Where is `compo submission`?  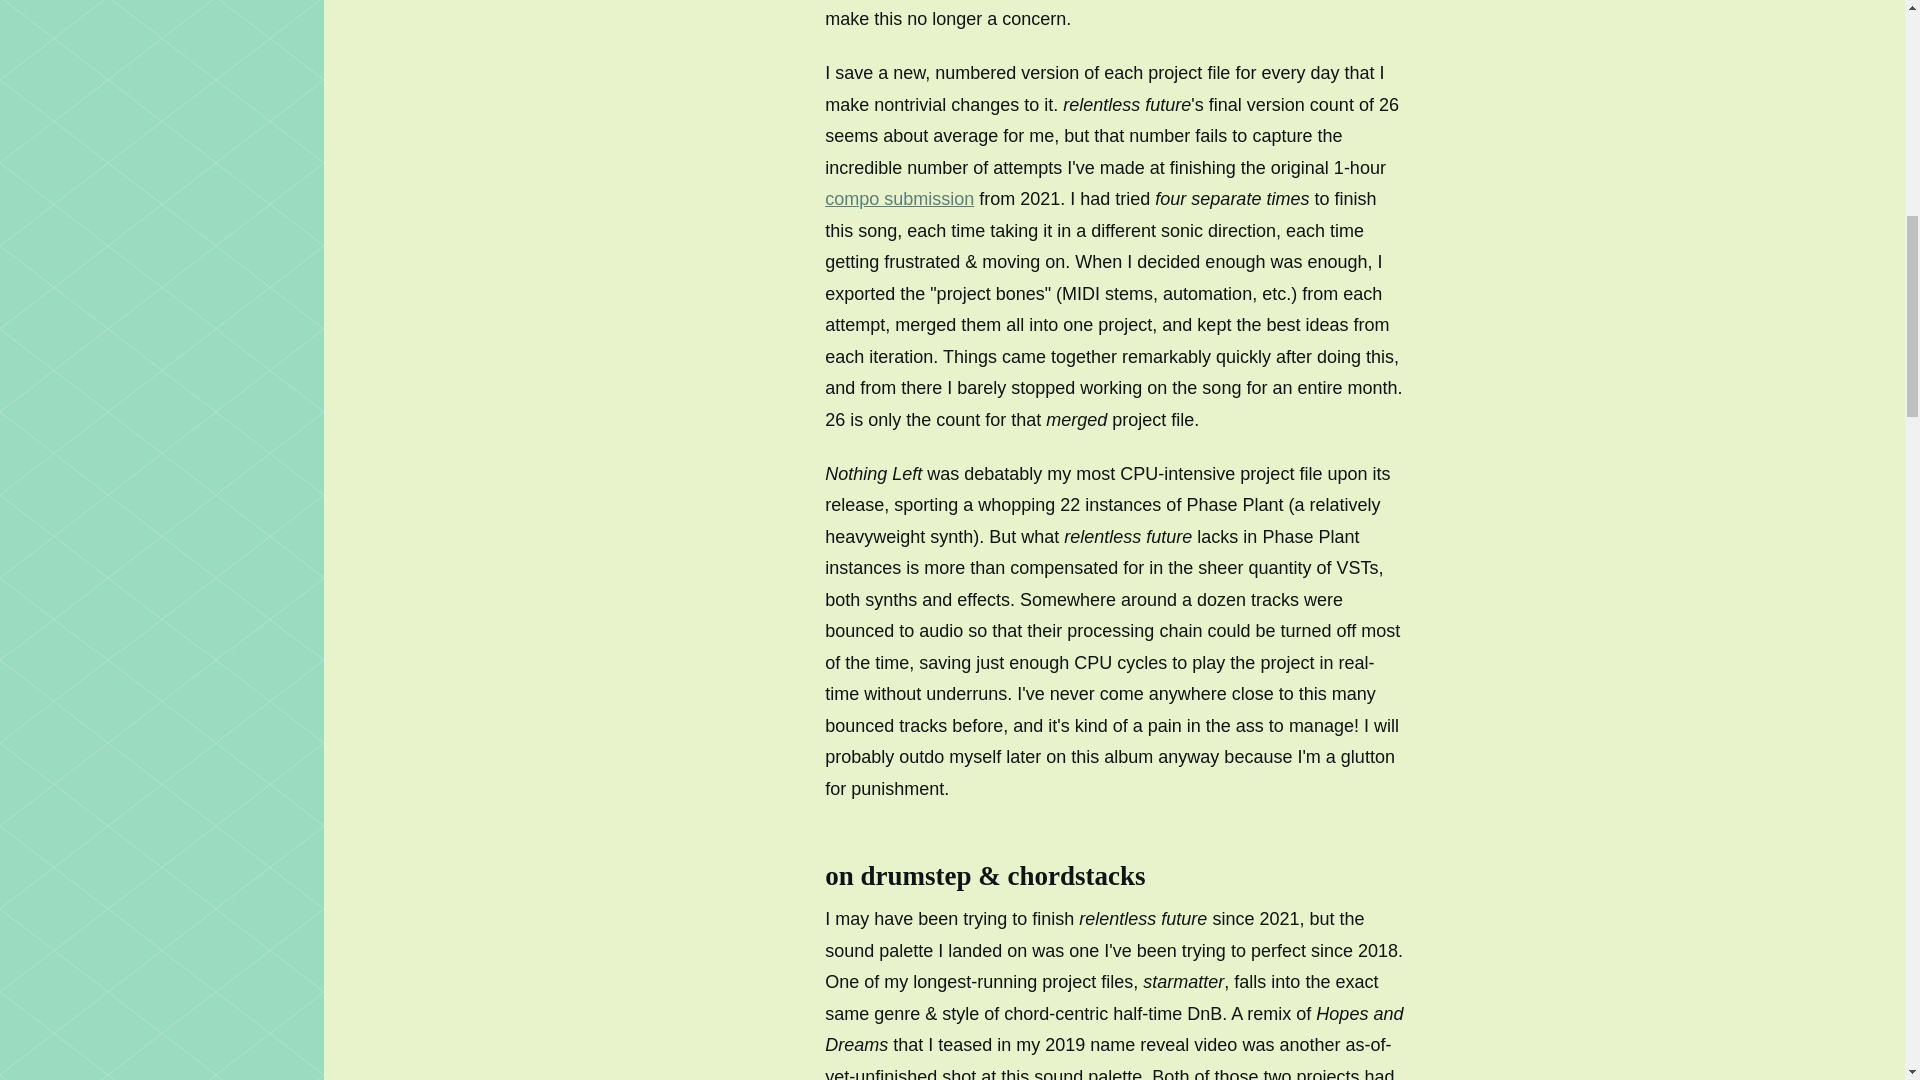 compo submission is located at coordinates (899, 199).